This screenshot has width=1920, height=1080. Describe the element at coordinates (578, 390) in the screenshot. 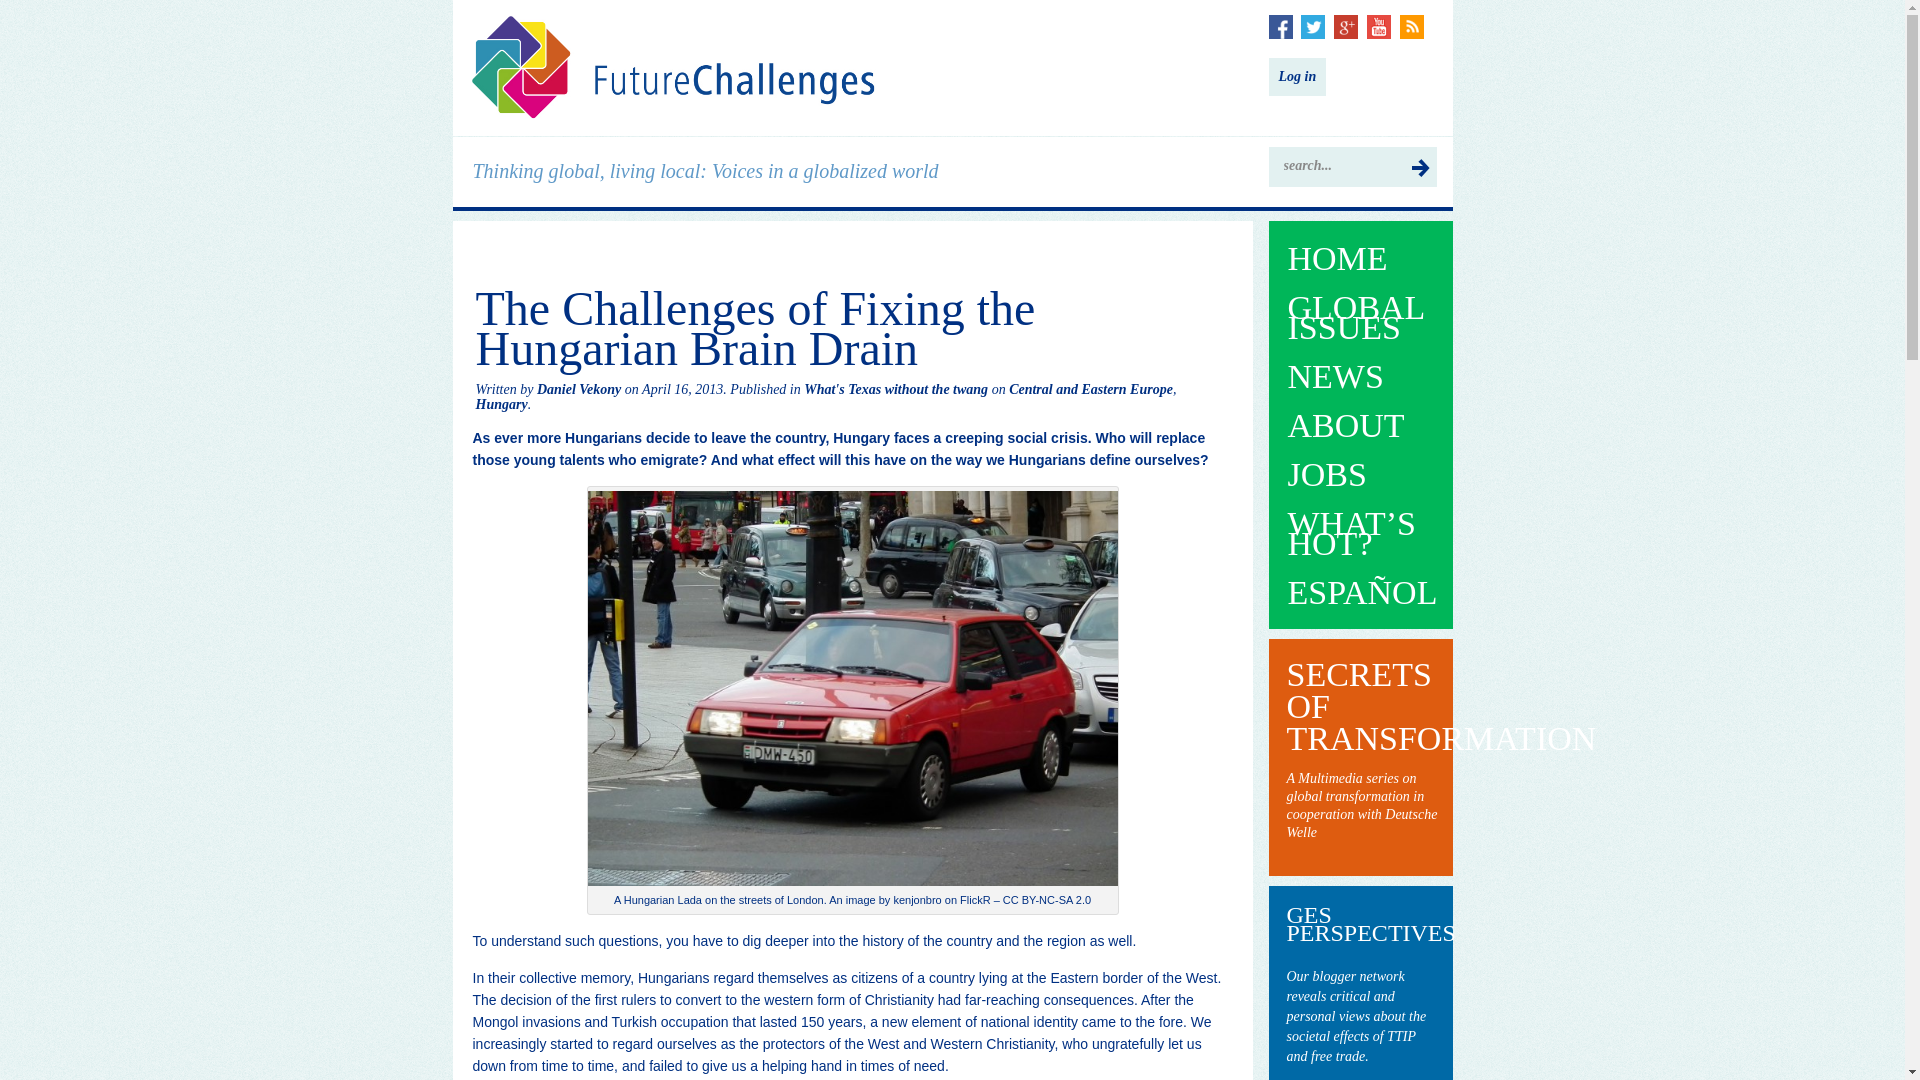

I see `Posts by Daniel Vekony` at that location.